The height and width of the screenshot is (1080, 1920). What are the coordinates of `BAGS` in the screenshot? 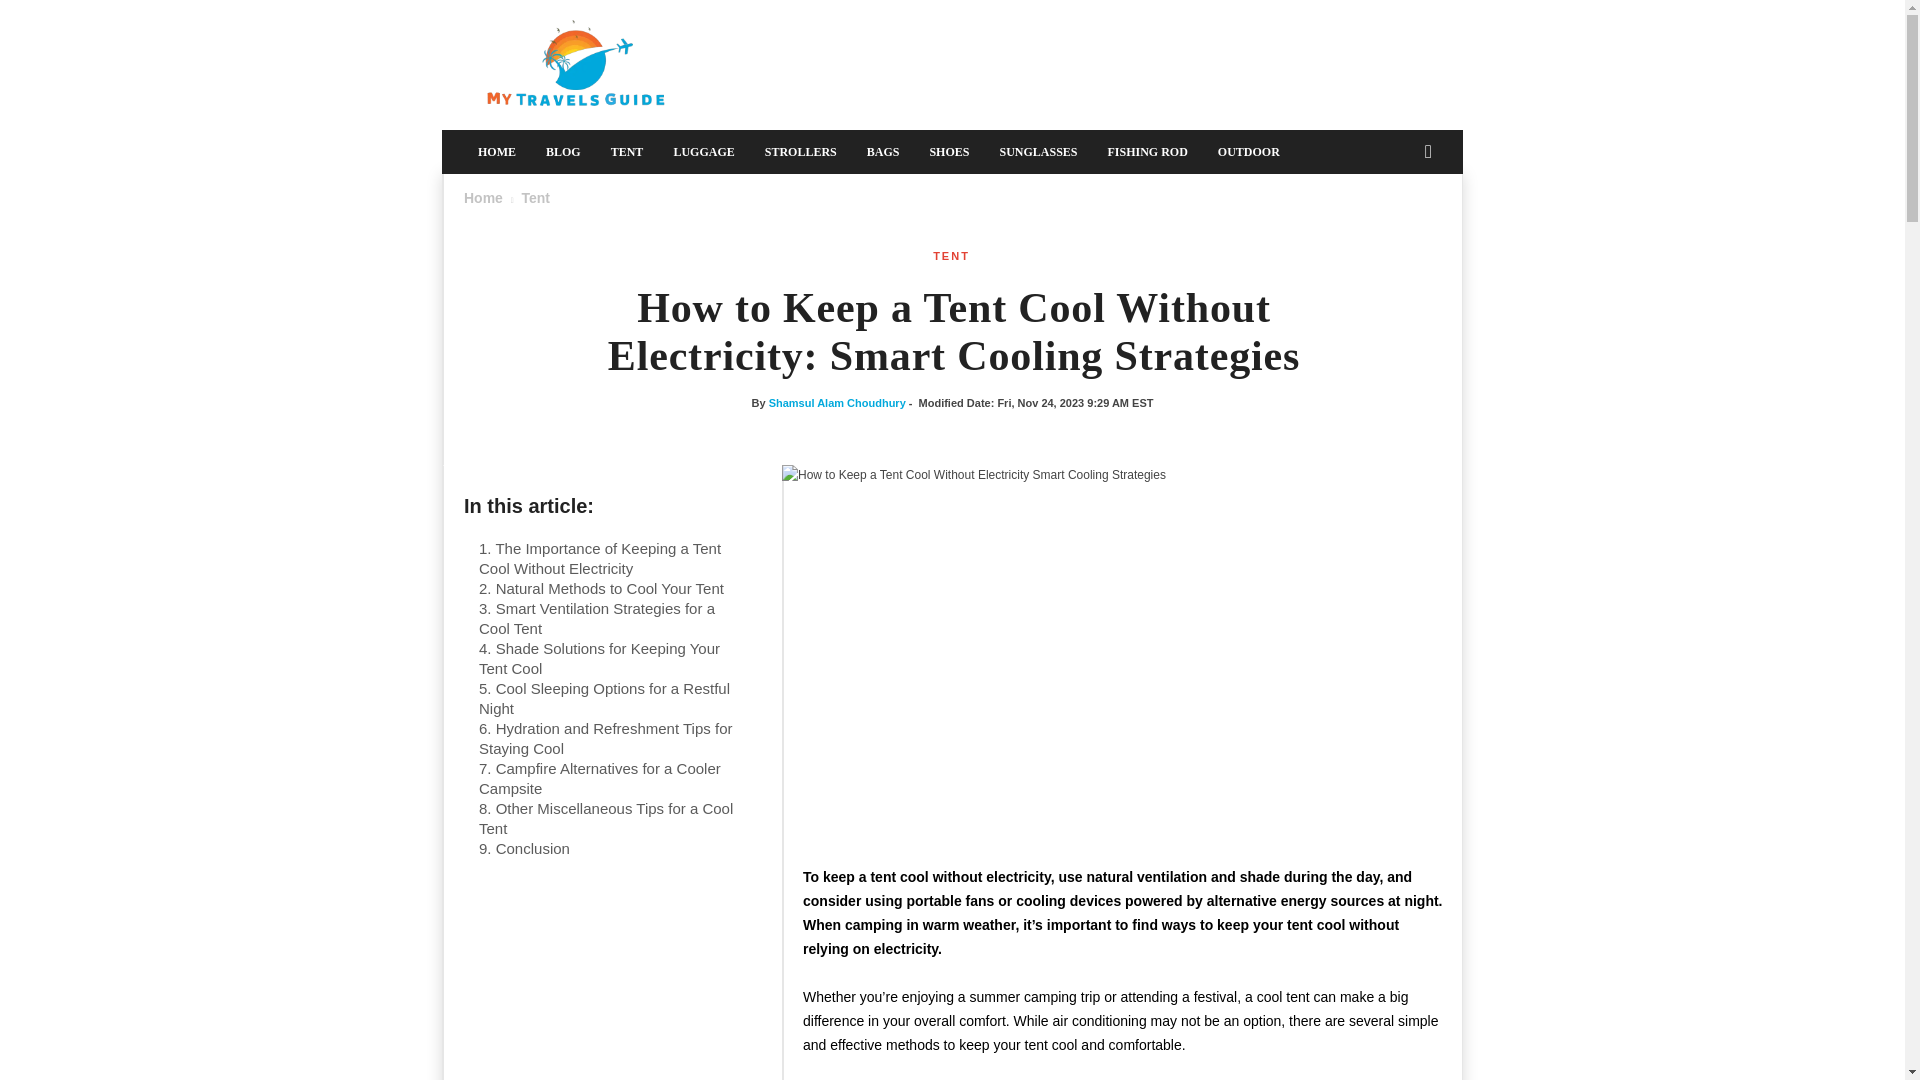 It's located at (884, 151).